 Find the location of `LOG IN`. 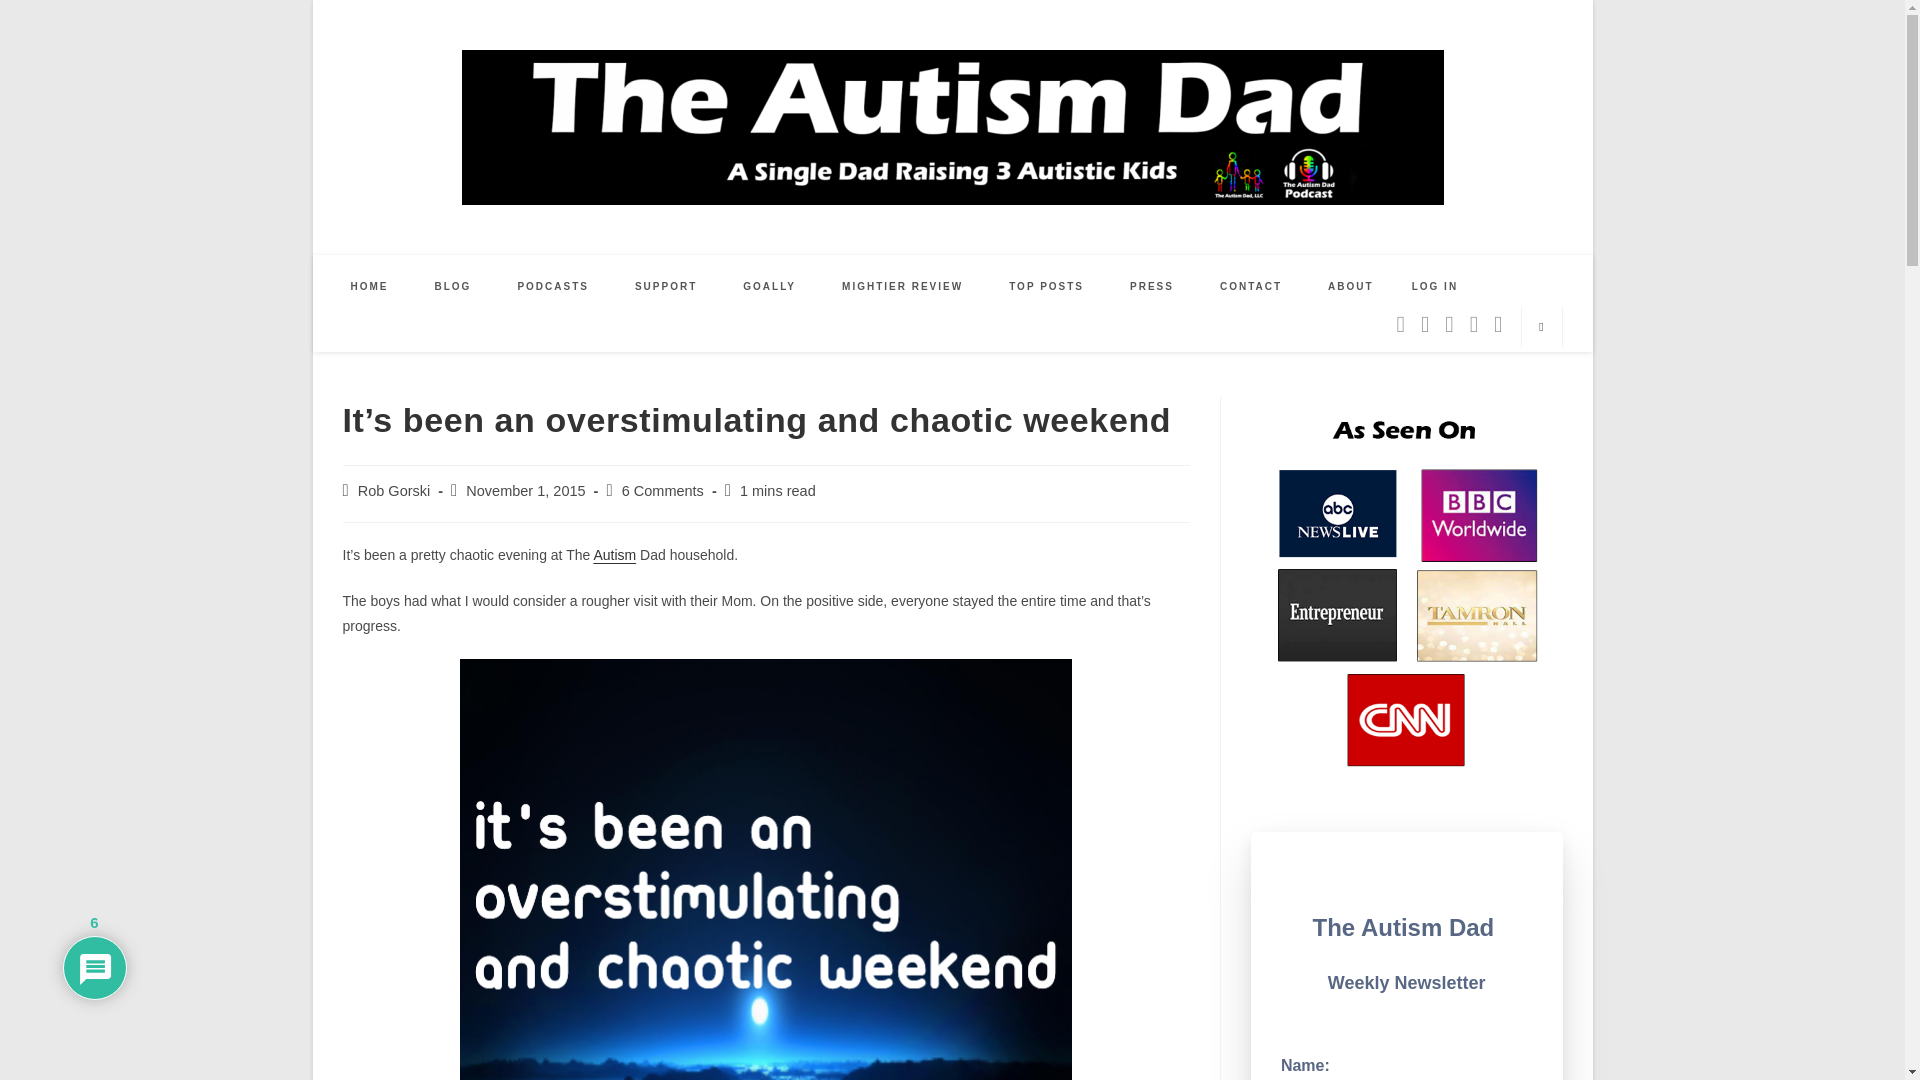

LOG IN is located at coordinates (1434, 286).